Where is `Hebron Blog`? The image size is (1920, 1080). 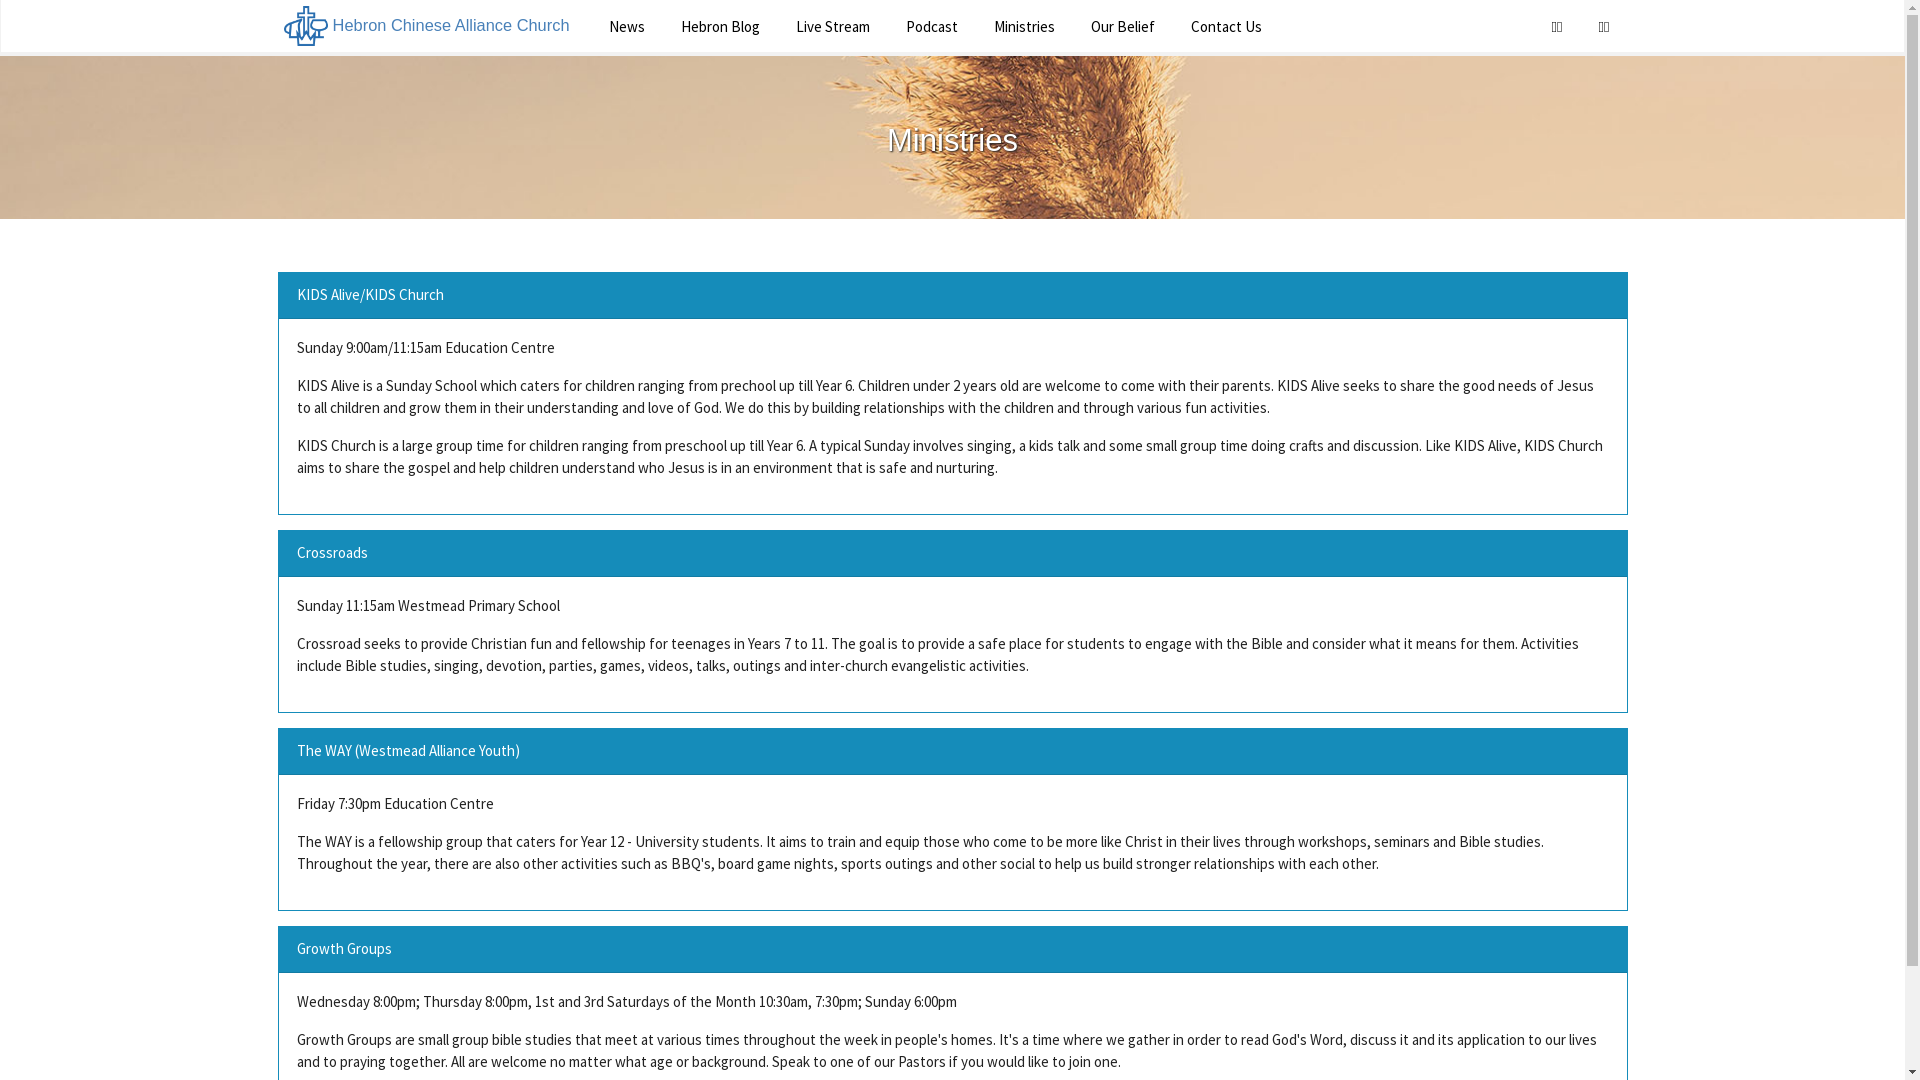
Hebron Blog is located at coordinates (720, 26).